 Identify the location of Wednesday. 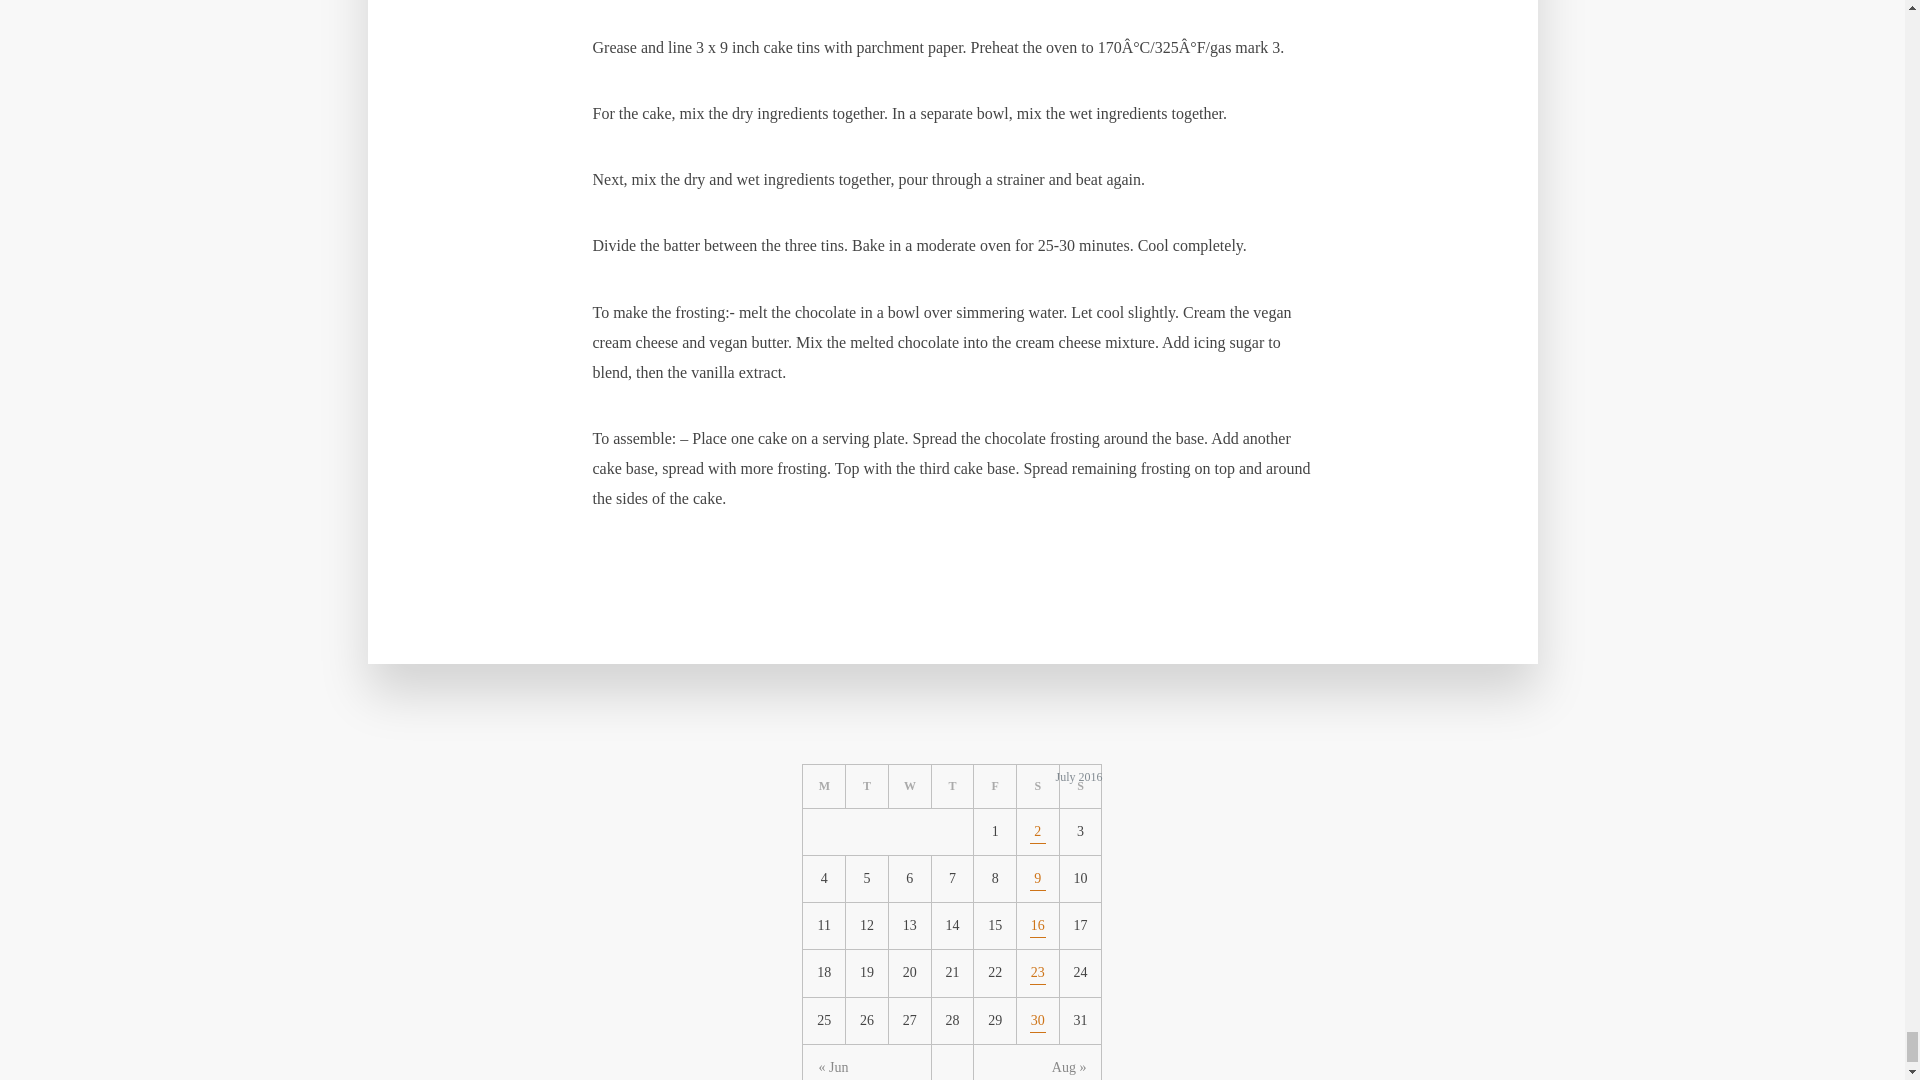
(910, 786).